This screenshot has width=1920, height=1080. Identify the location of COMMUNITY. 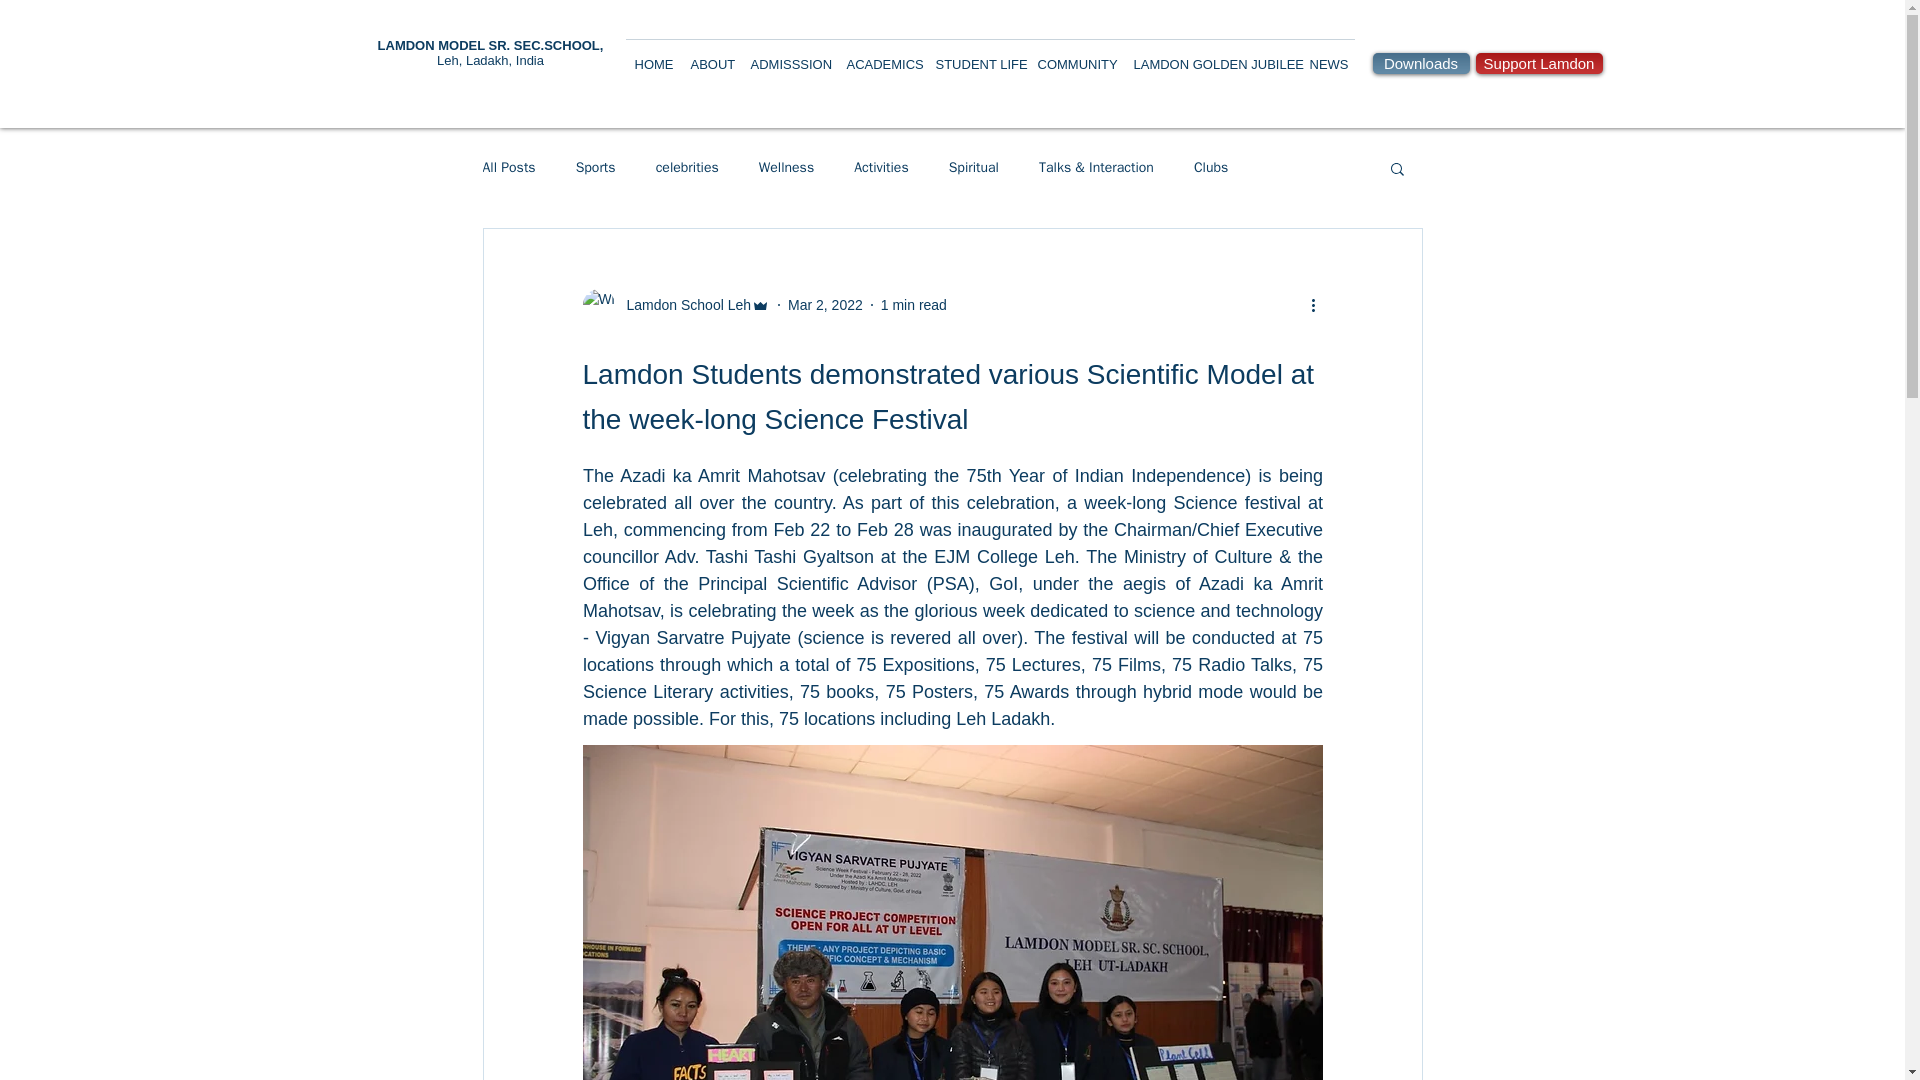
(1077, 55).